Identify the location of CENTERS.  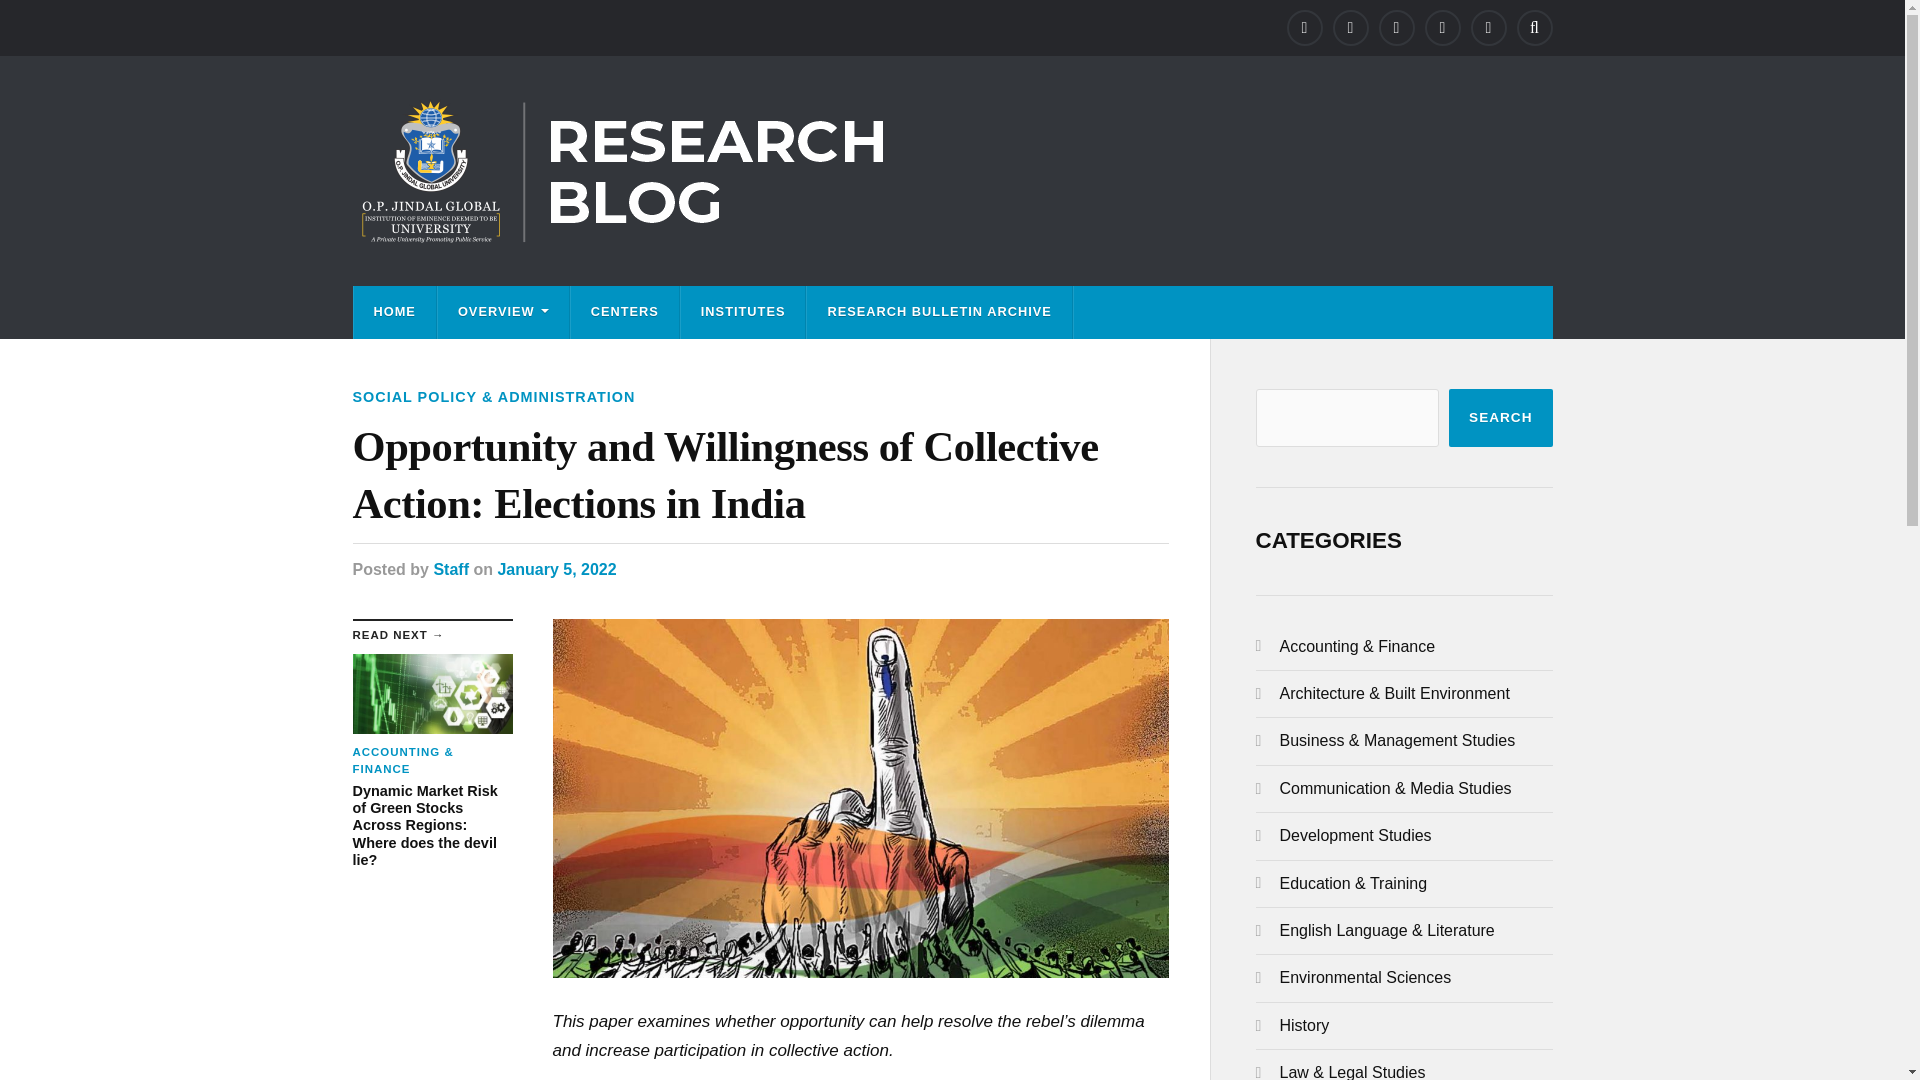
(624, 312).